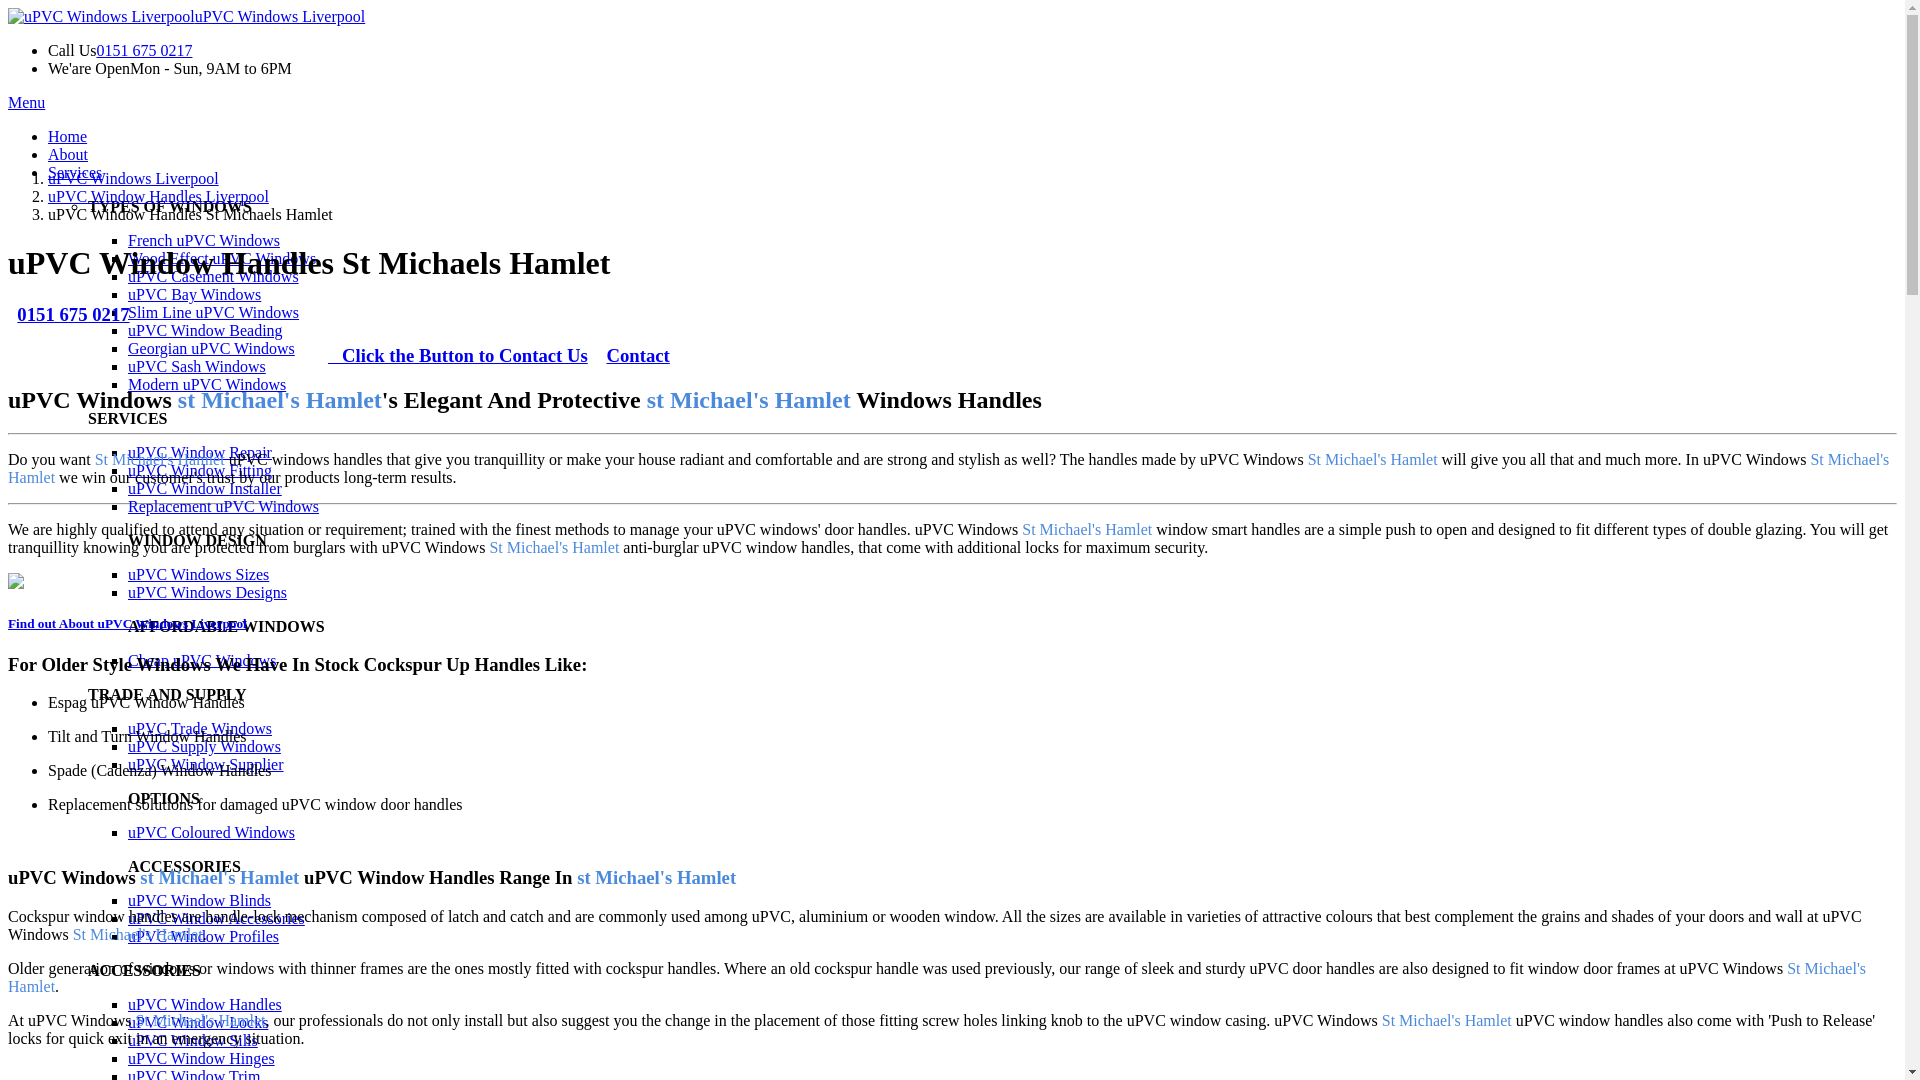 This screenshot has height=1080, width=1920. What do you see at coordinates (205, 330) in the screenshot?
I see `uPVC Window Beading` at bounding box center [205, 330].